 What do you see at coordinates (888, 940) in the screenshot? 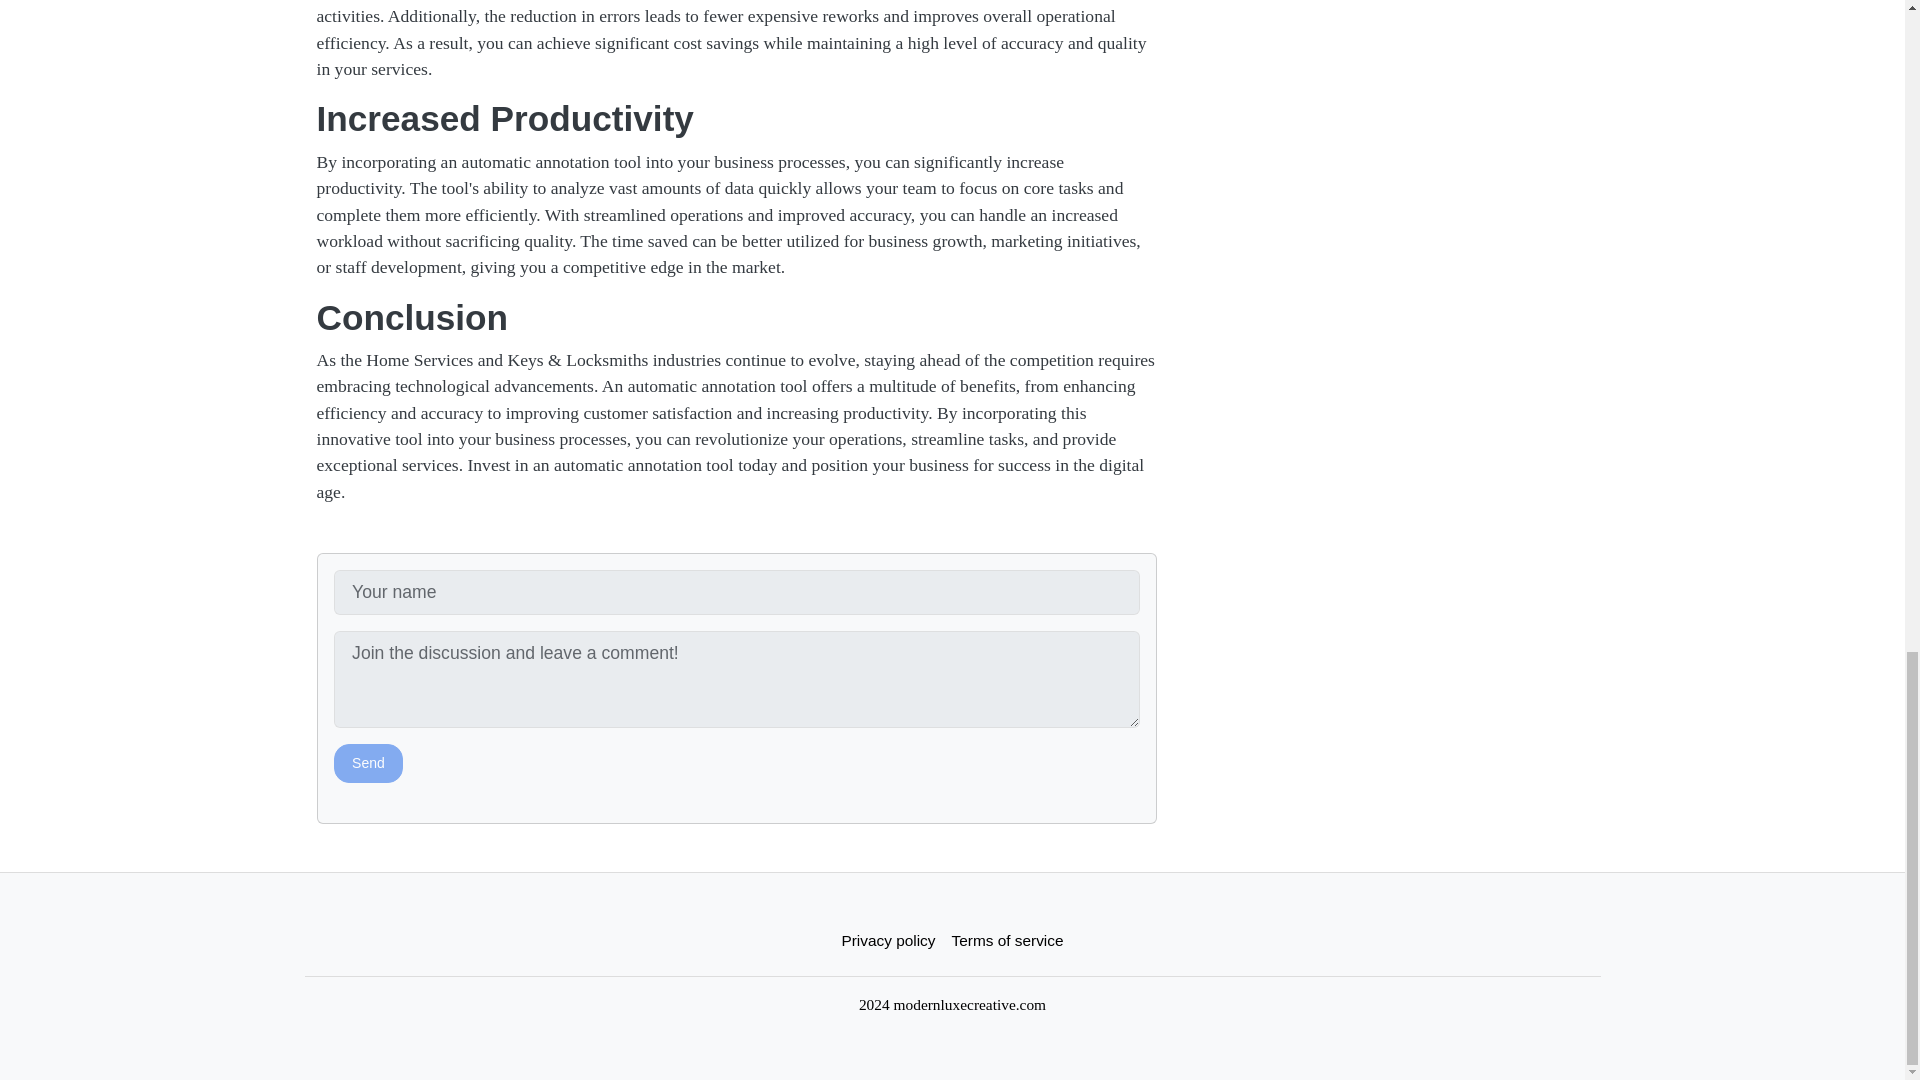
I see `Privacy policy` at bounding box center [888, 940].